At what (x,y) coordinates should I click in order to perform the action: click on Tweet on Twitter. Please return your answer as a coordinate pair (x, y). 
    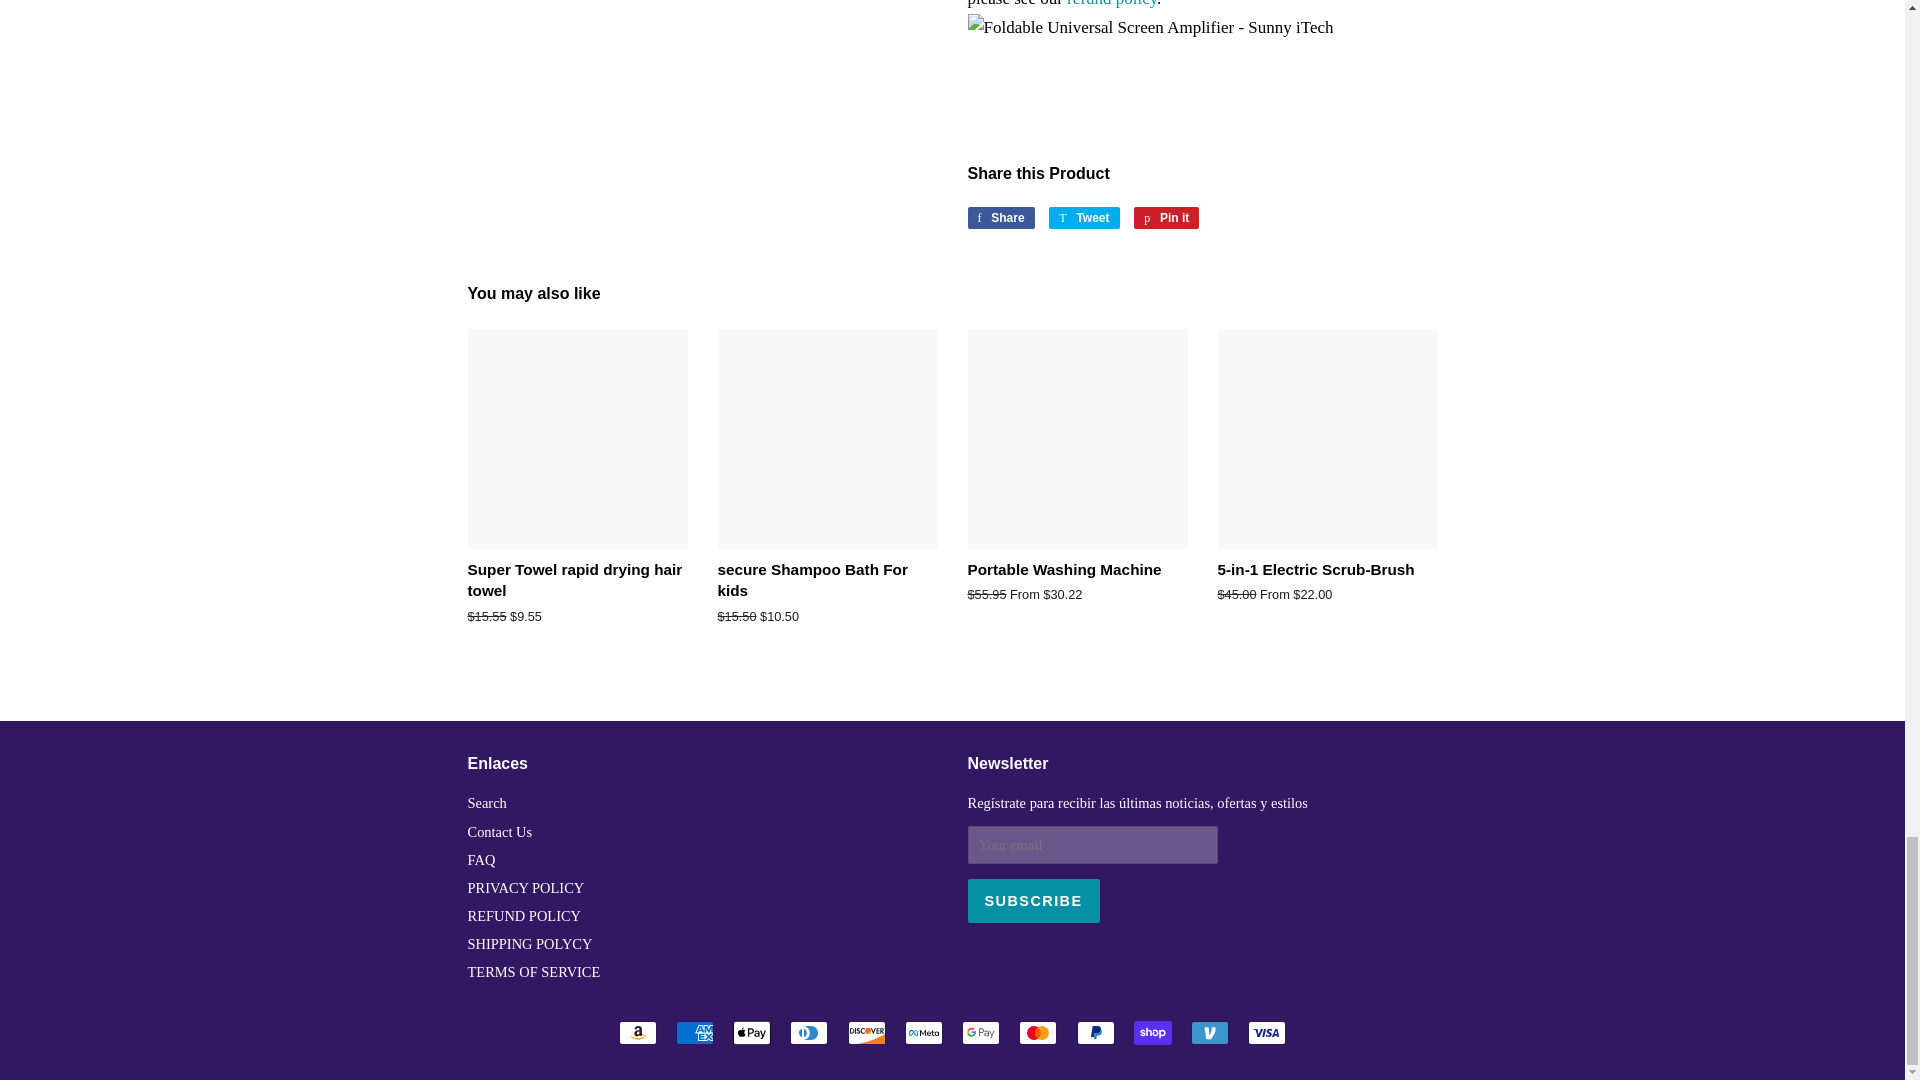
    Looking at the image, I should click on (1084, 218).